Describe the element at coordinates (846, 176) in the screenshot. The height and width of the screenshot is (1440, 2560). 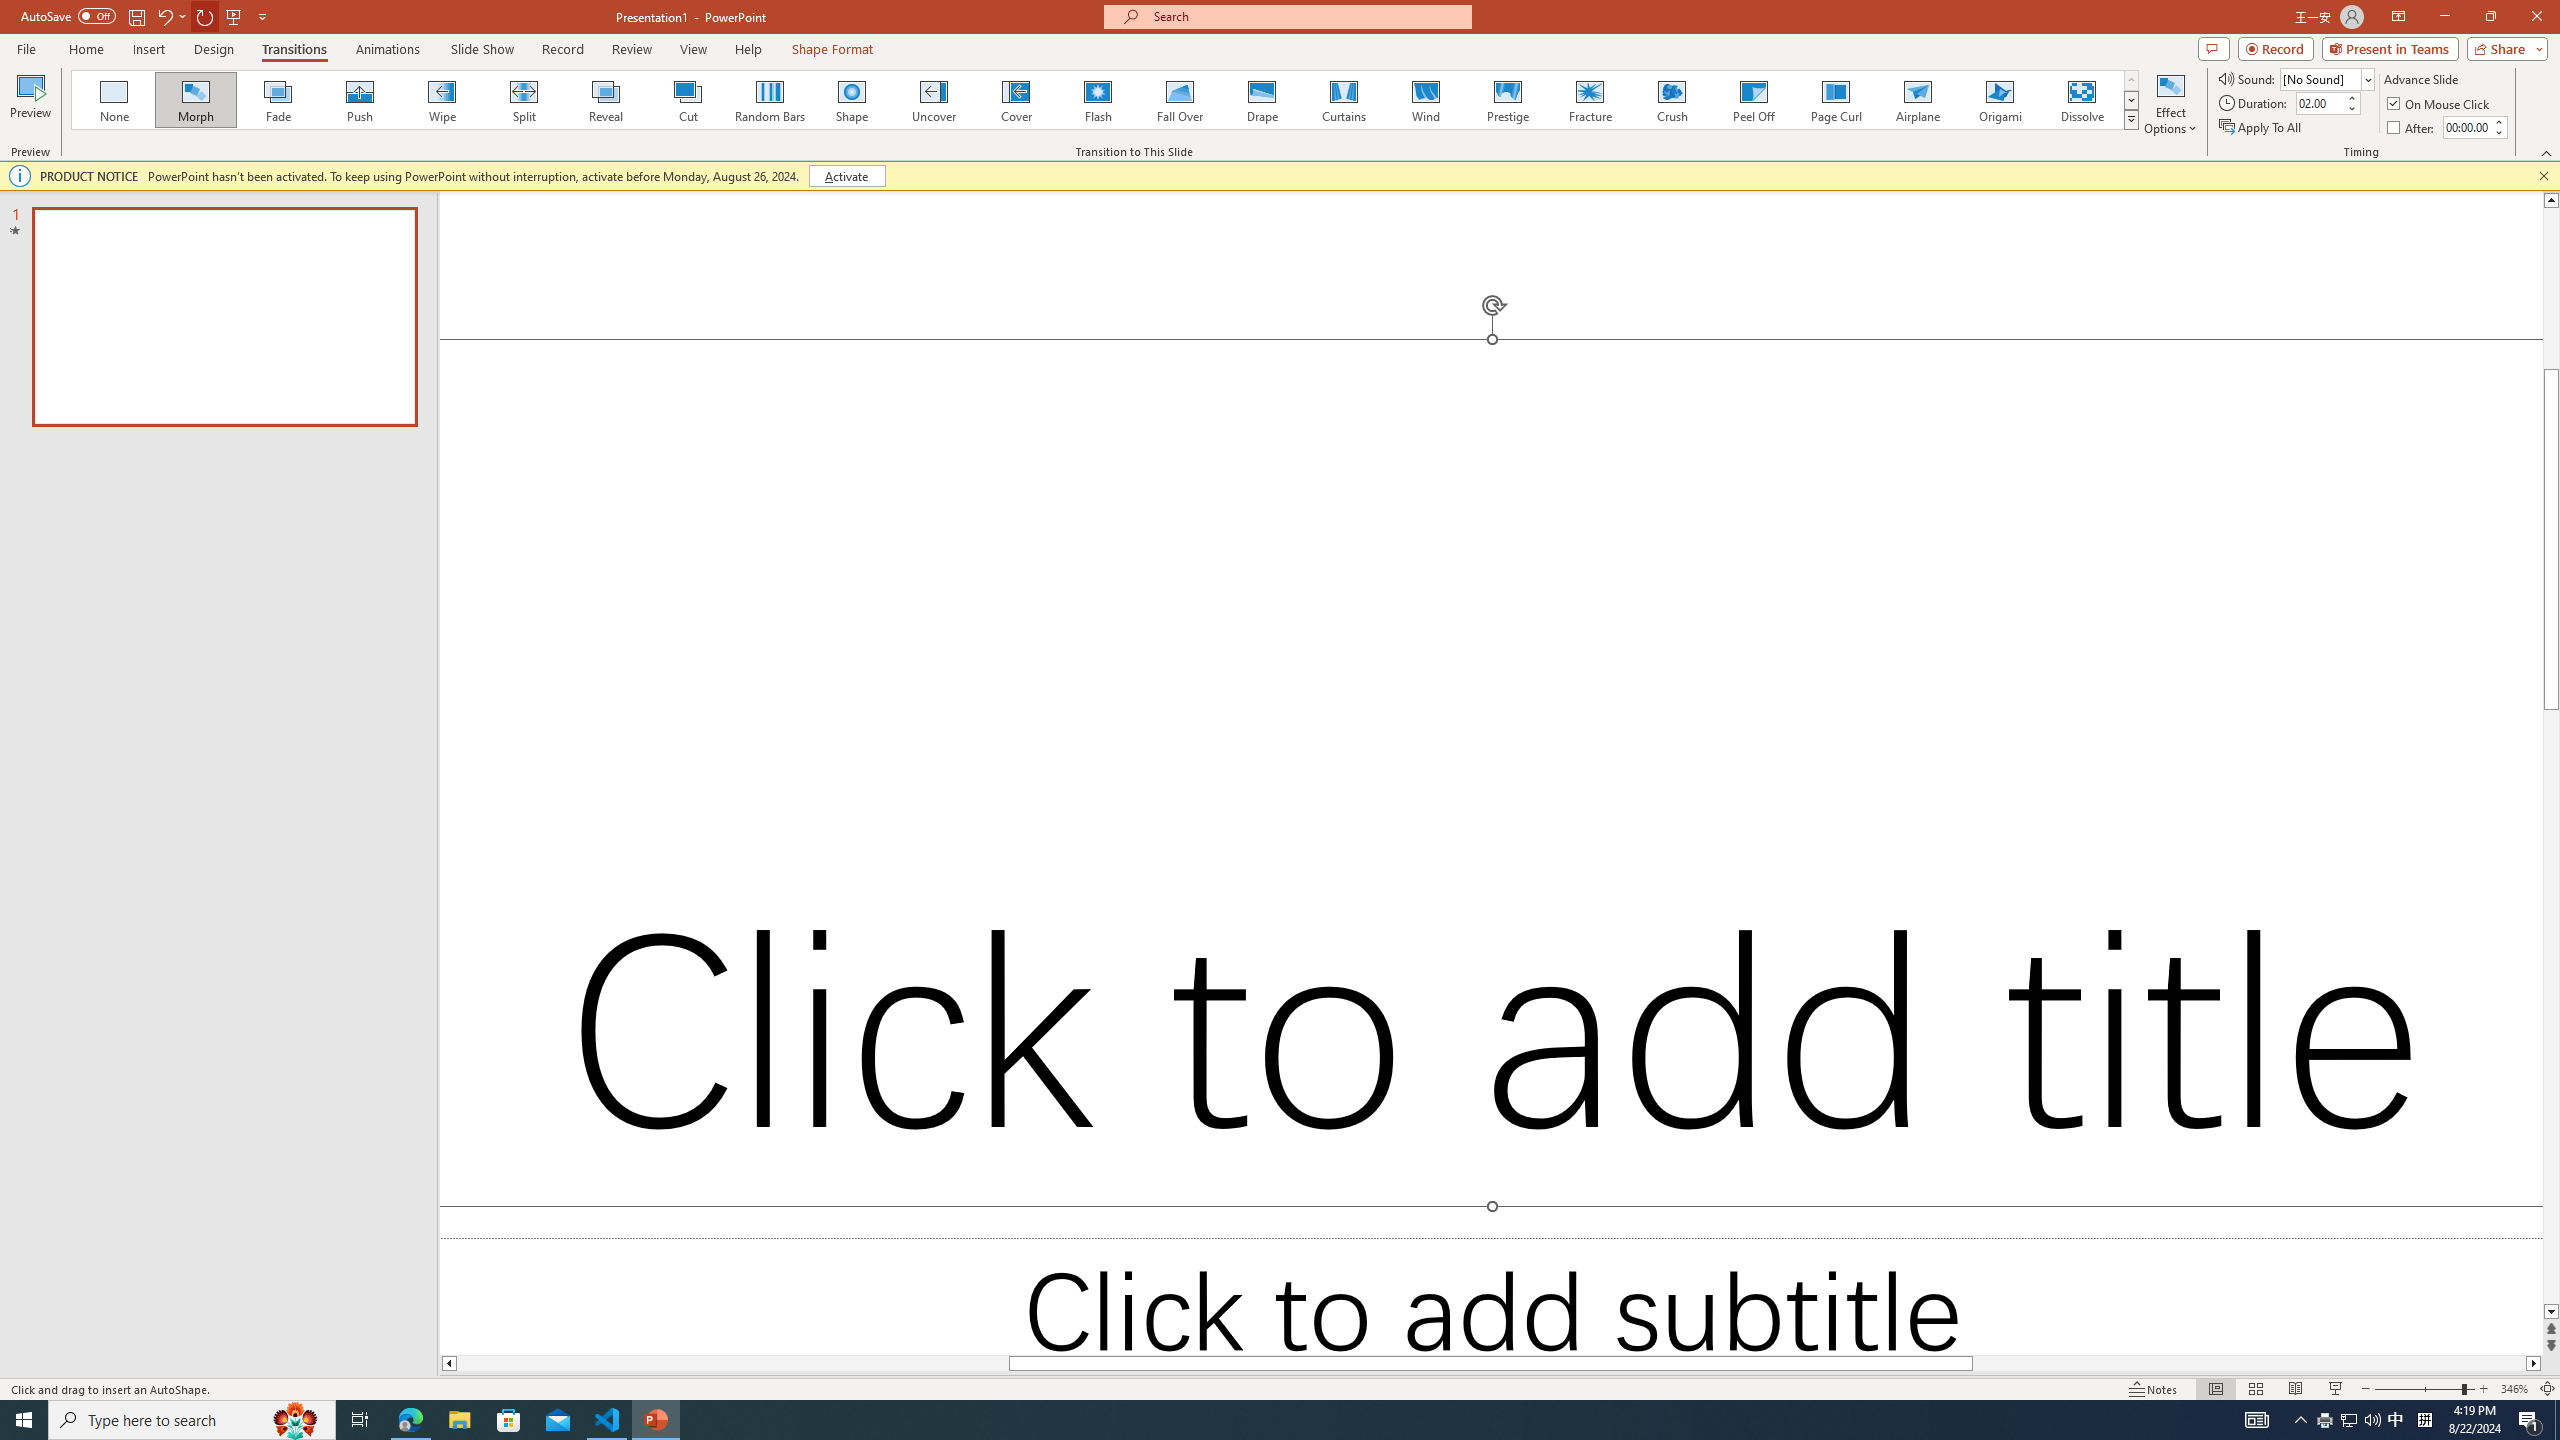
I see `Activate` at that location.